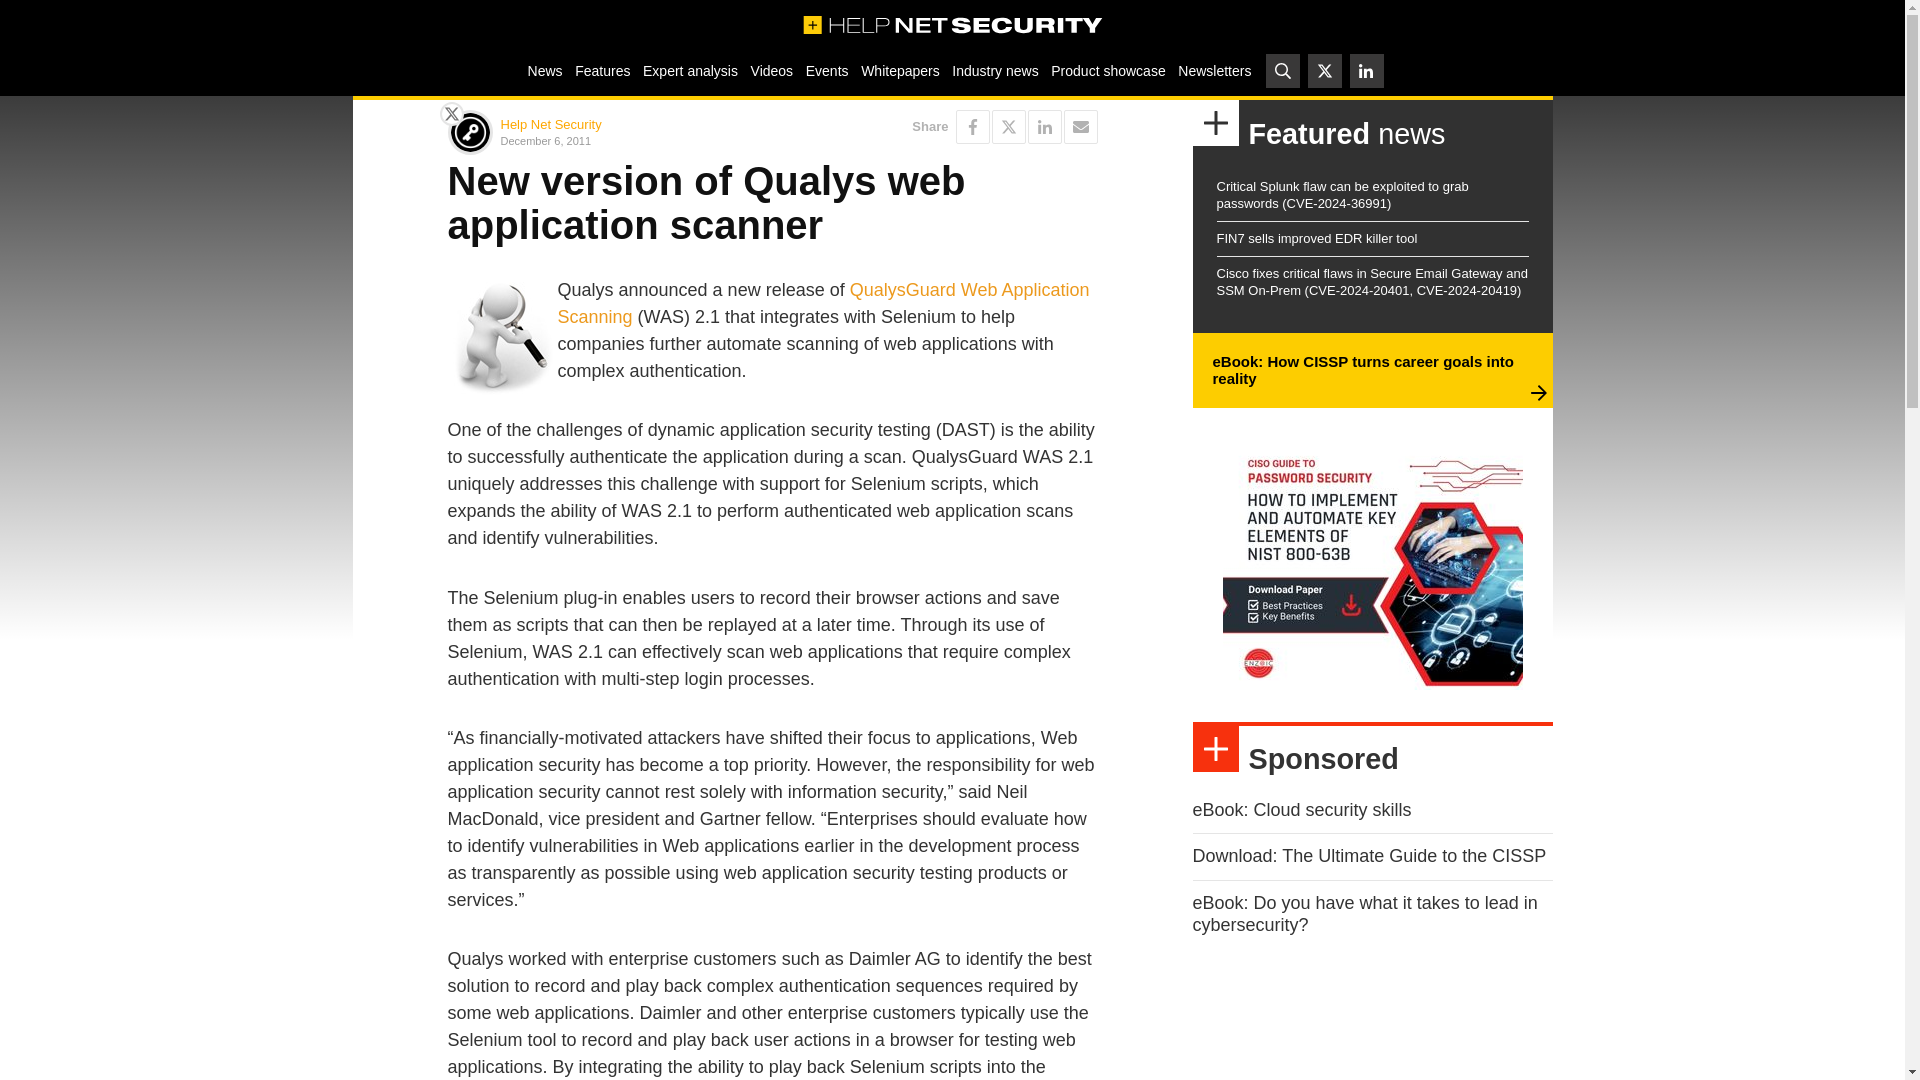 The width and height of the screenshot is (1920, 1080). I want to click on eBook: Cloud security skills, so click(1302, 810).